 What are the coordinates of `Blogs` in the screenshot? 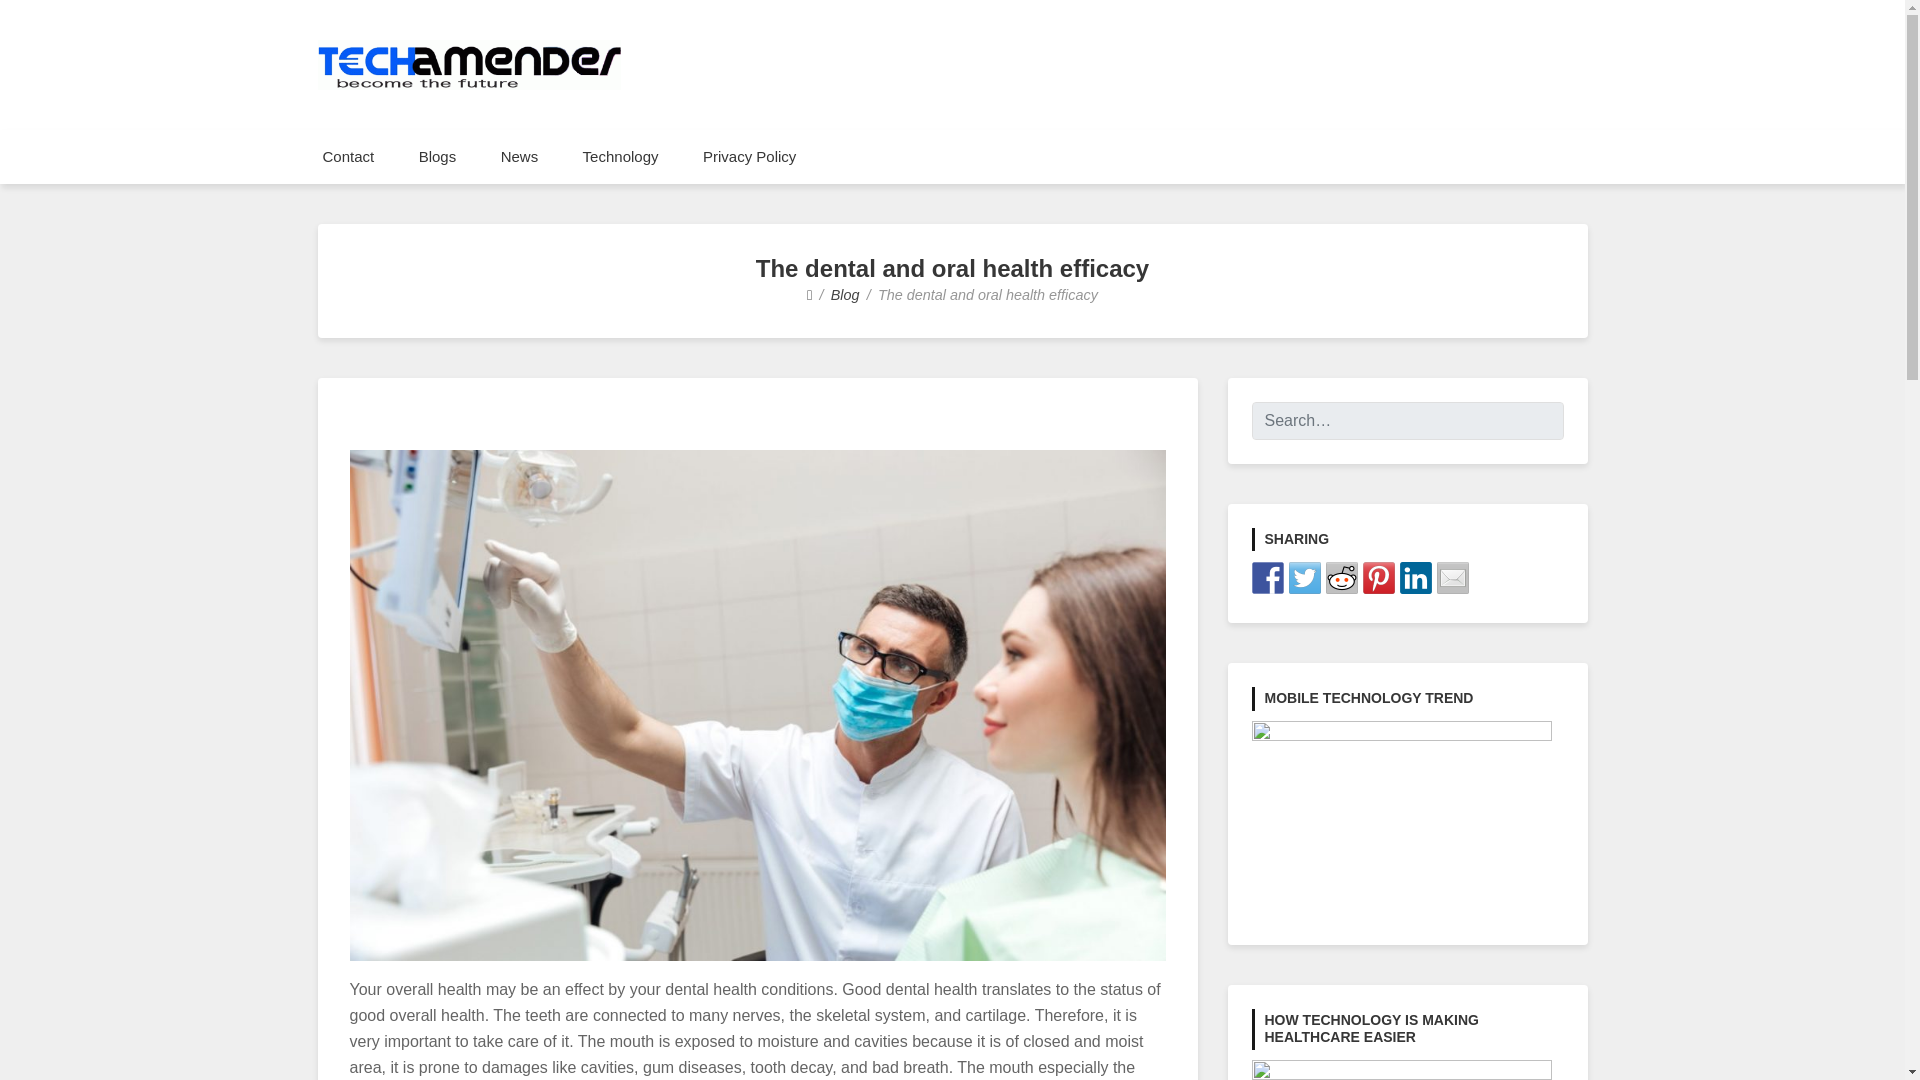 It's located at (438, 156).